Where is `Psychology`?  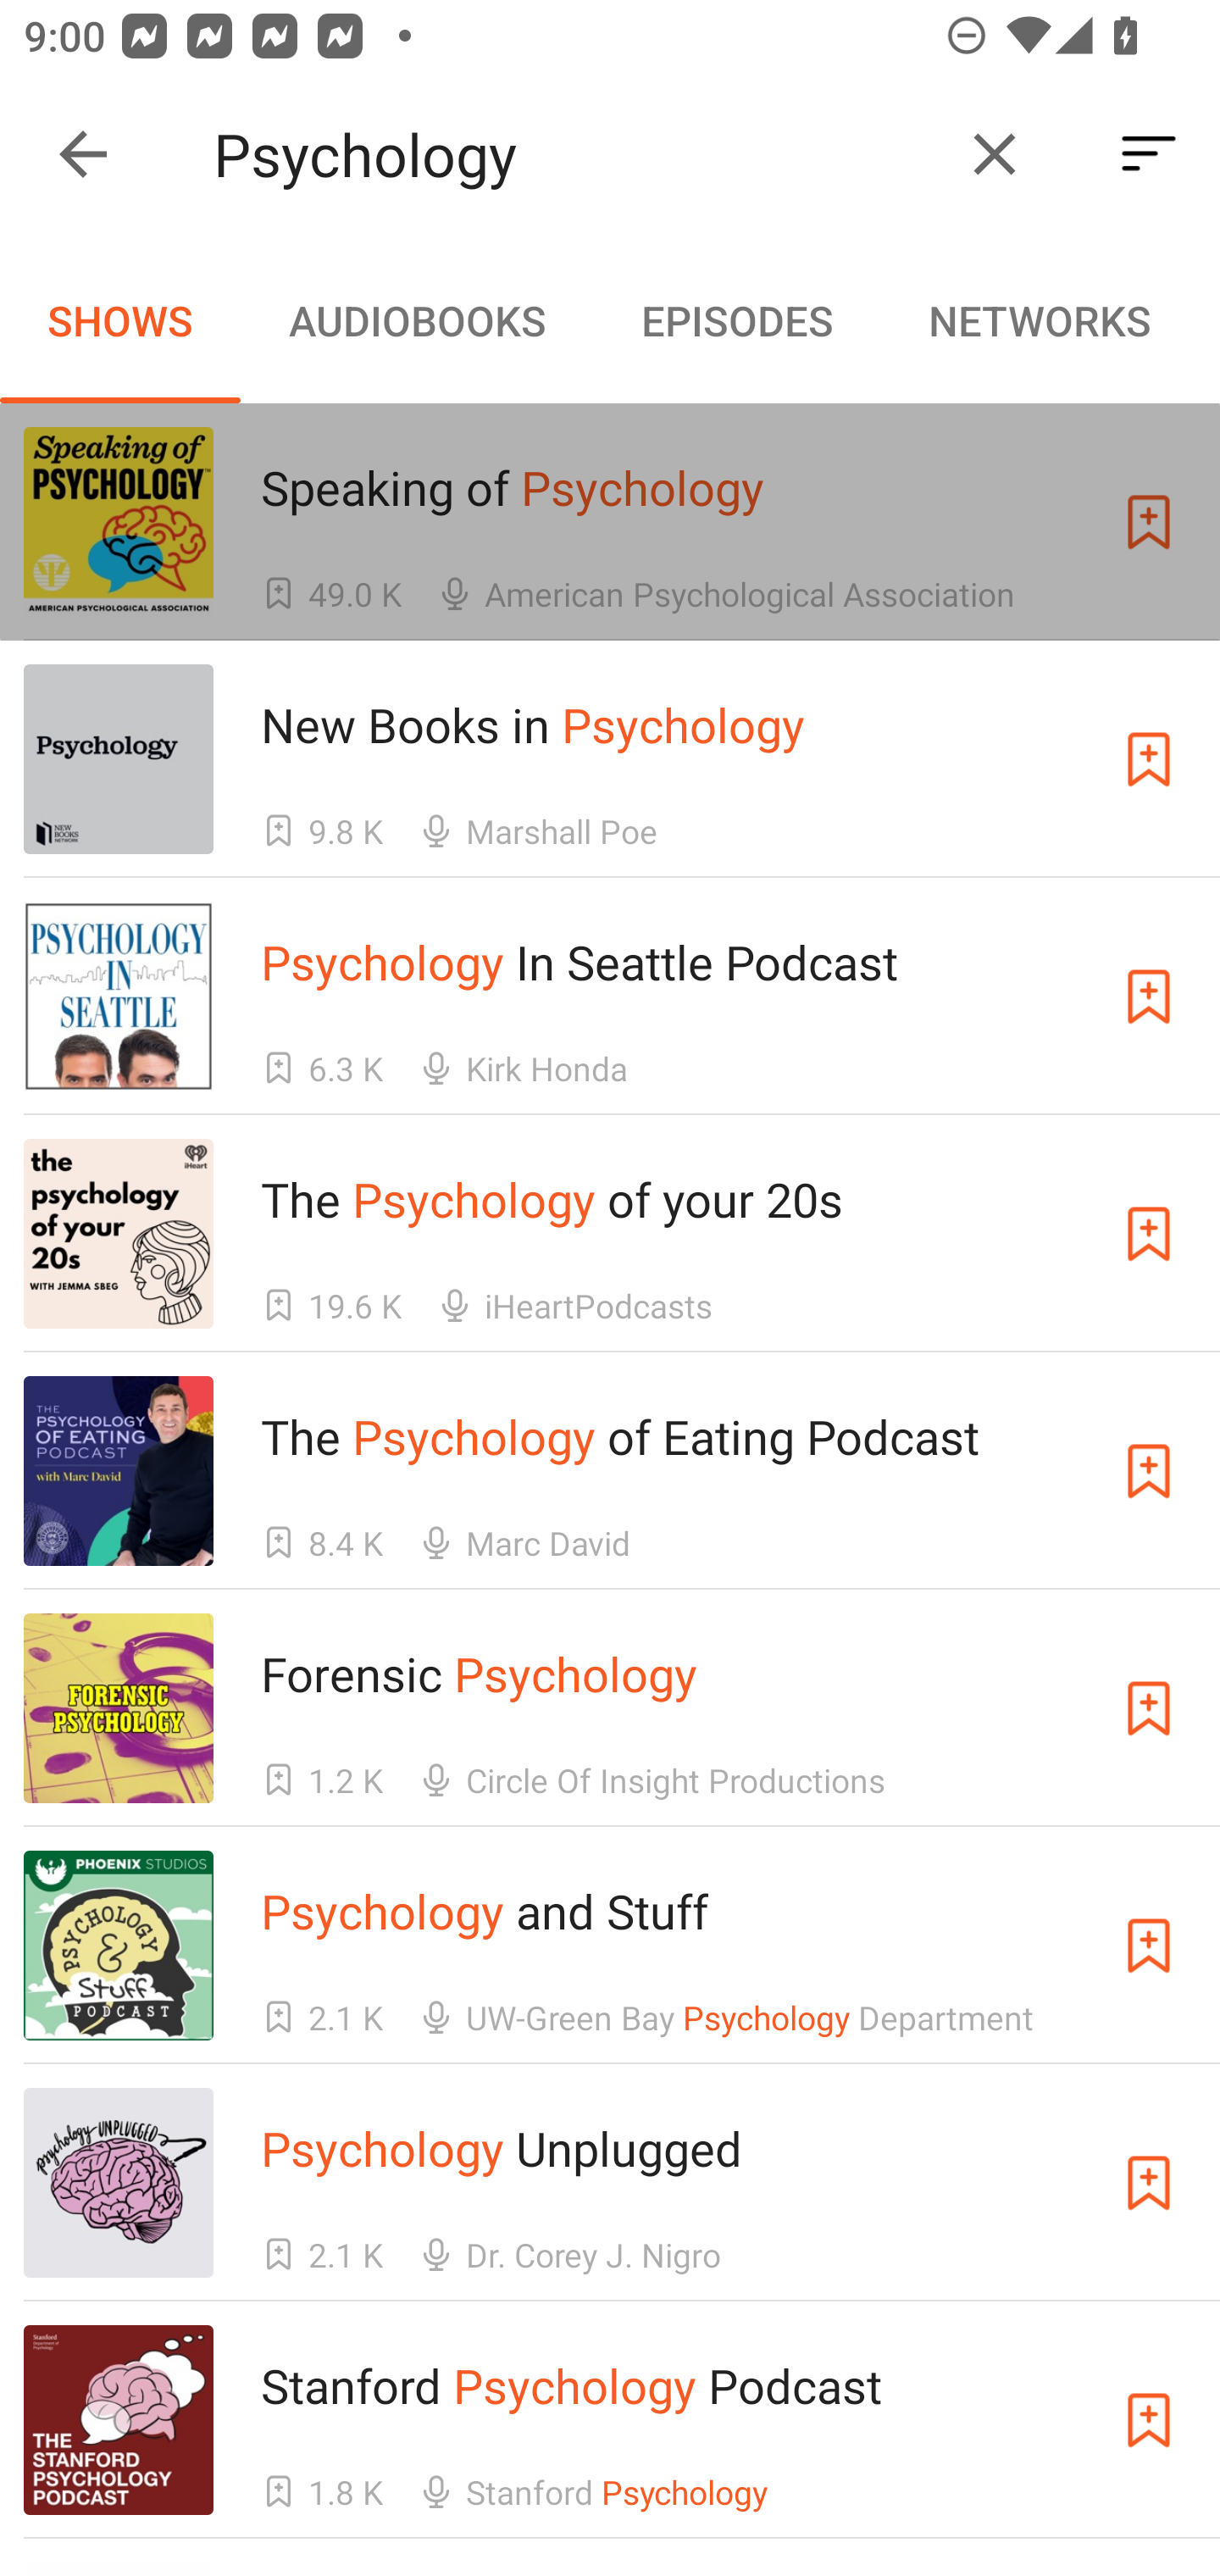 Psychology is located at coordinates (574, 154).